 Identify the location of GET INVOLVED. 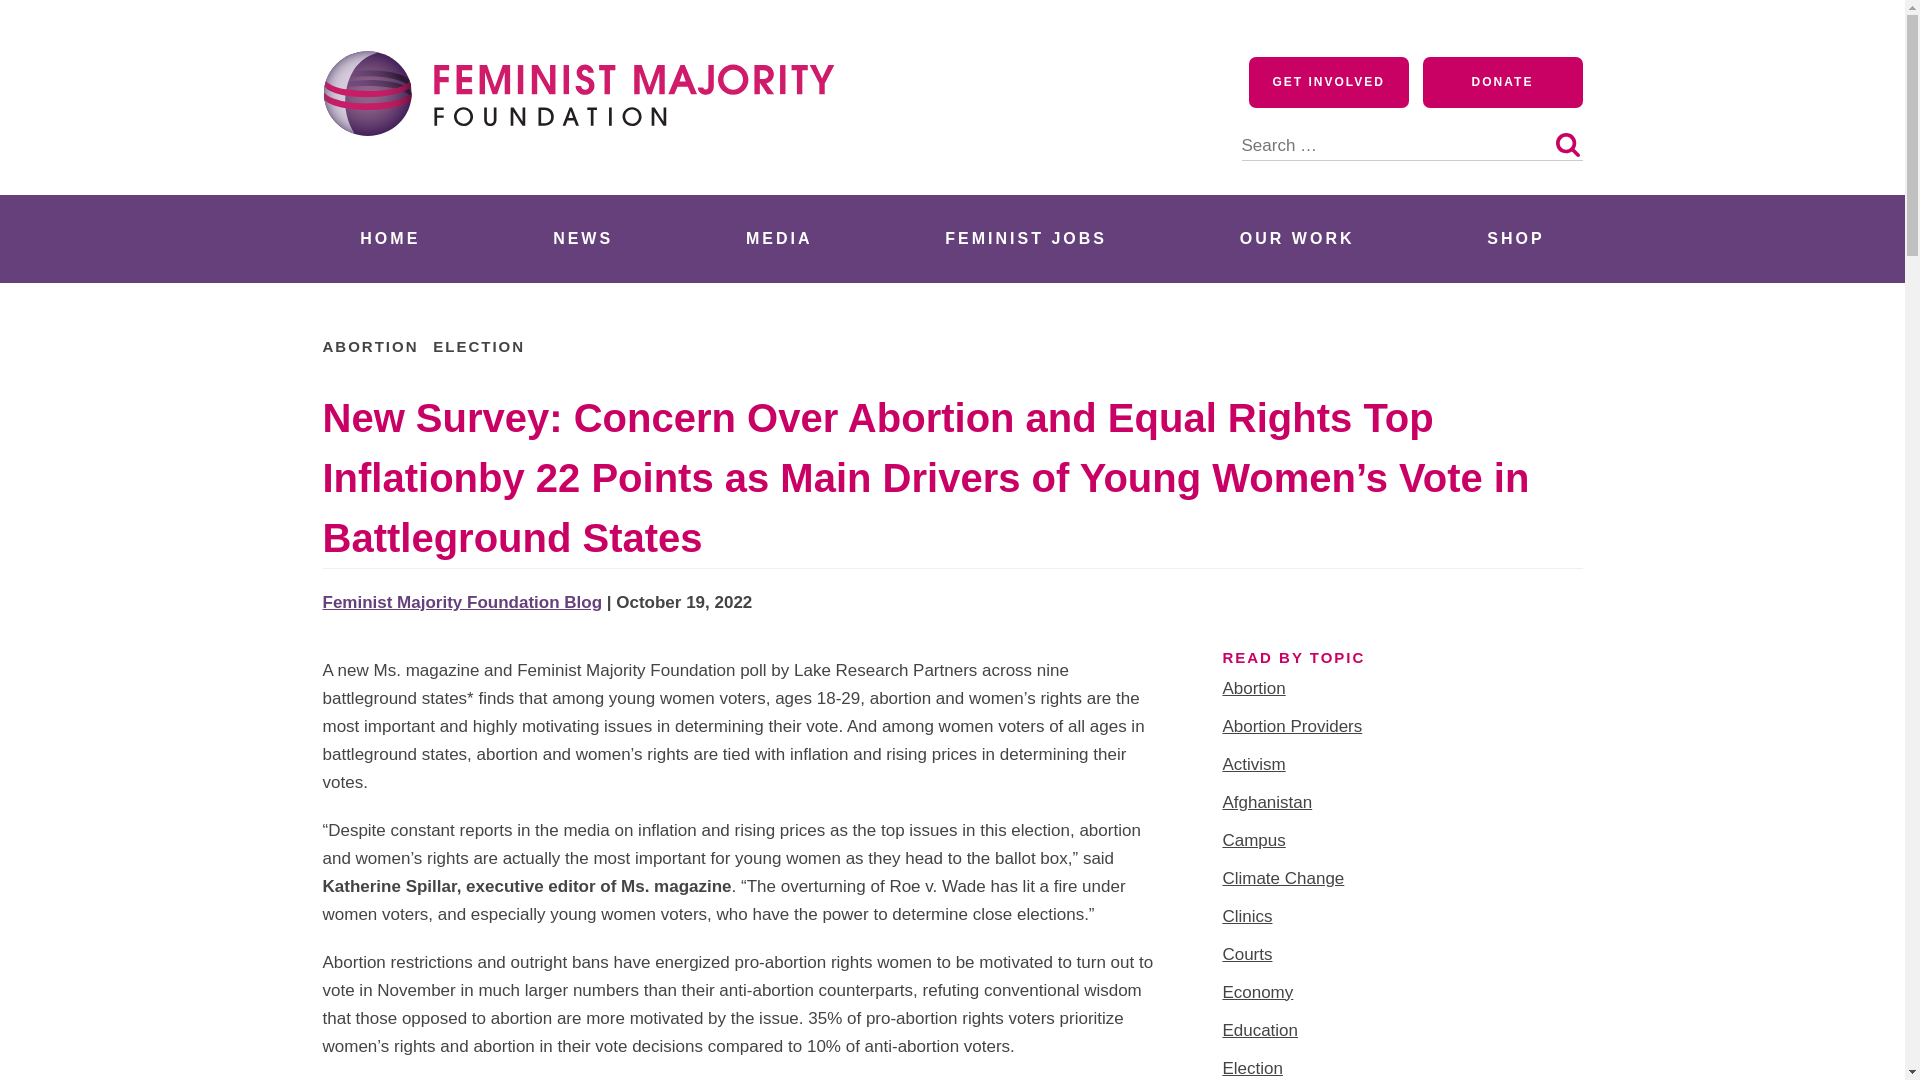
(1329, 82).